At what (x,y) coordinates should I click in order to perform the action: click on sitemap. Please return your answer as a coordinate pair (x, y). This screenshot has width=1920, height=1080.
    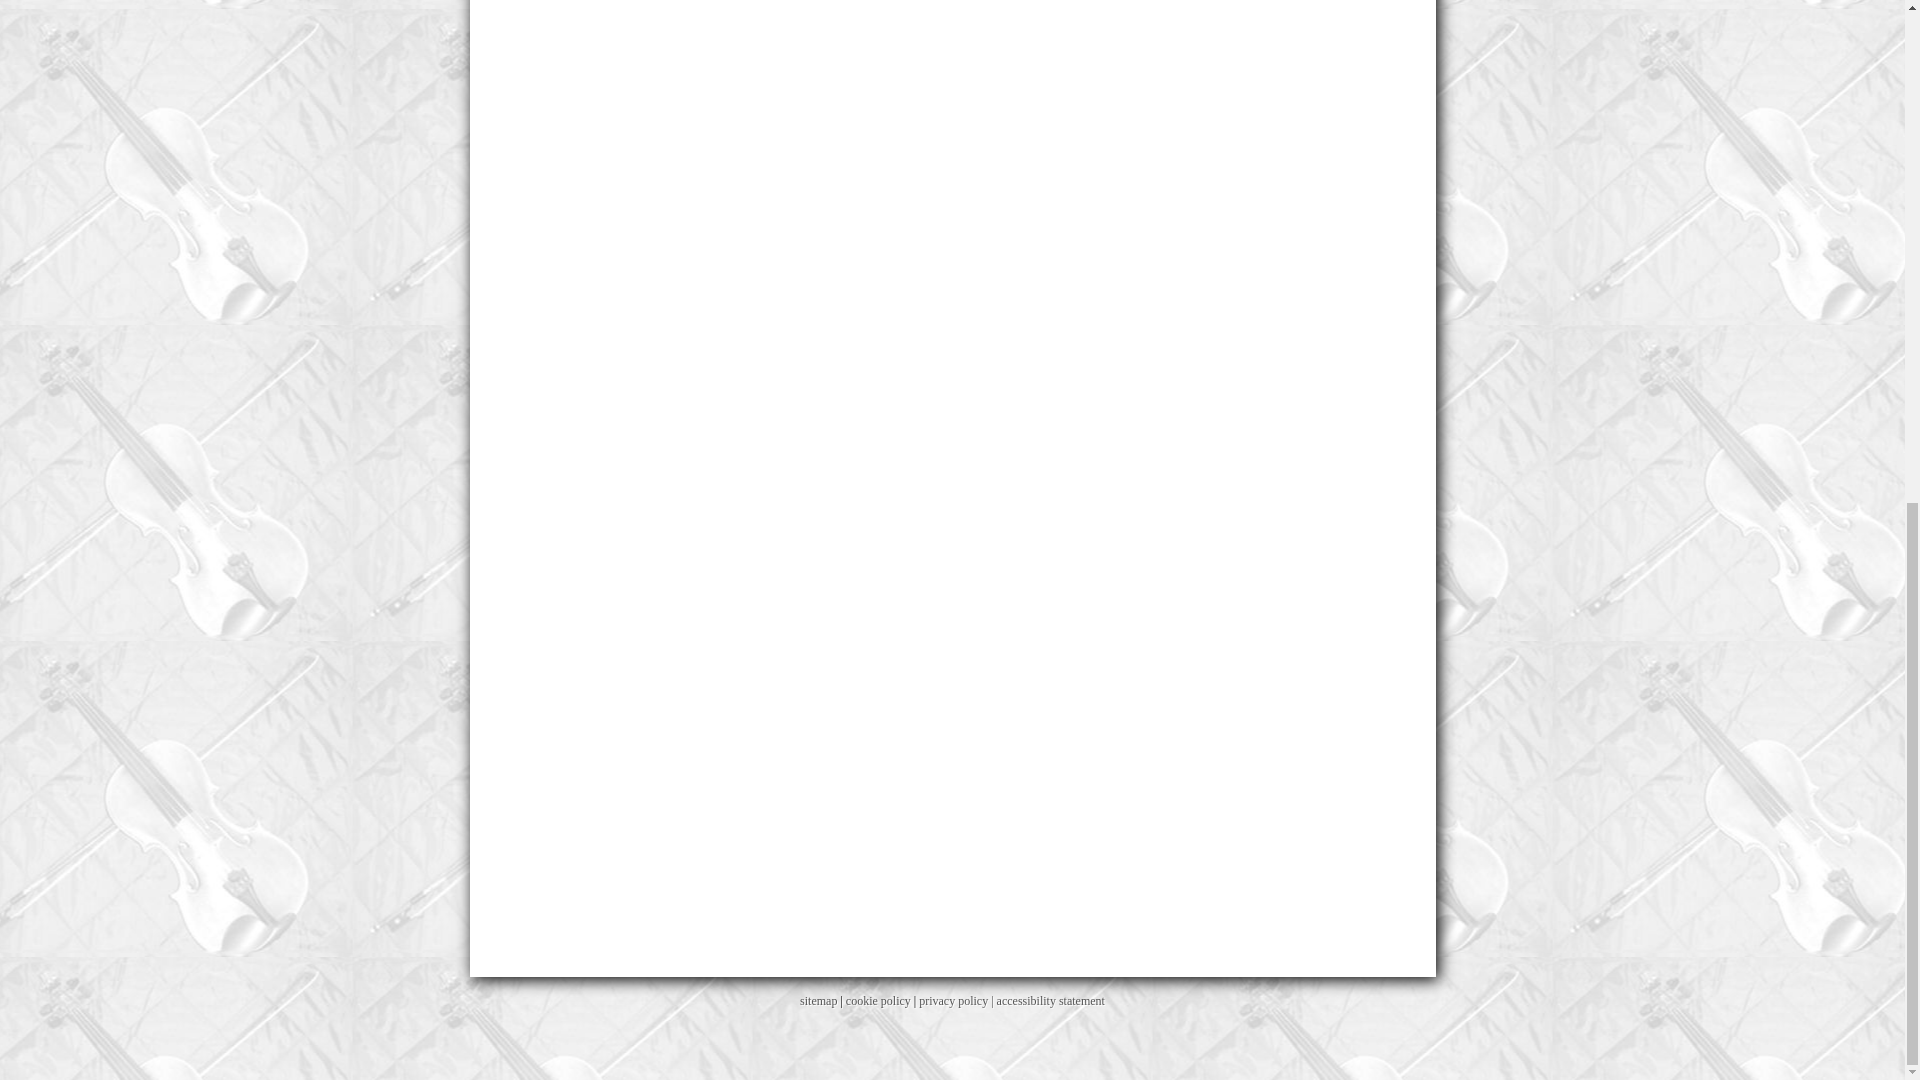
    Looking at the image, I should click on (818, 1000).